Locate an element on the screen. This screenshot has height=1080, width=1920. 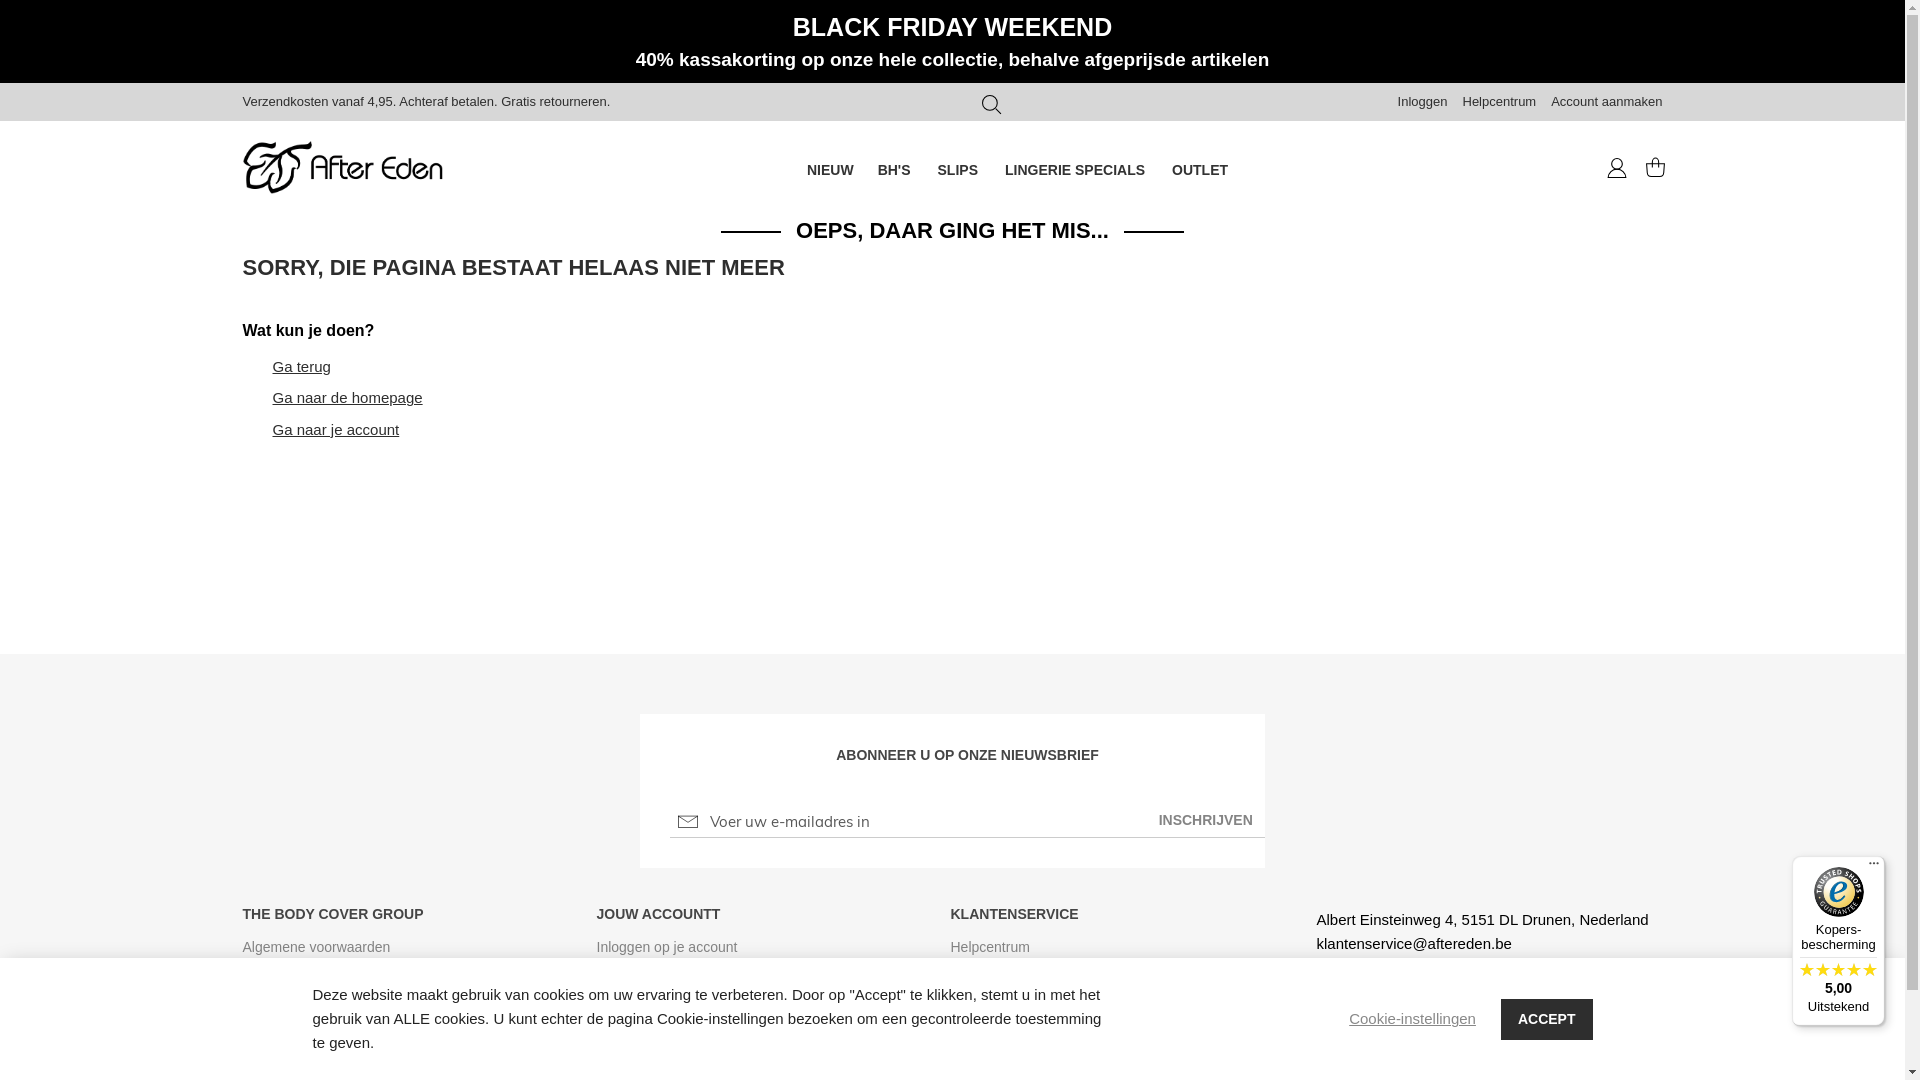
Je verlanglijst is located at coordinates (638, 1003).